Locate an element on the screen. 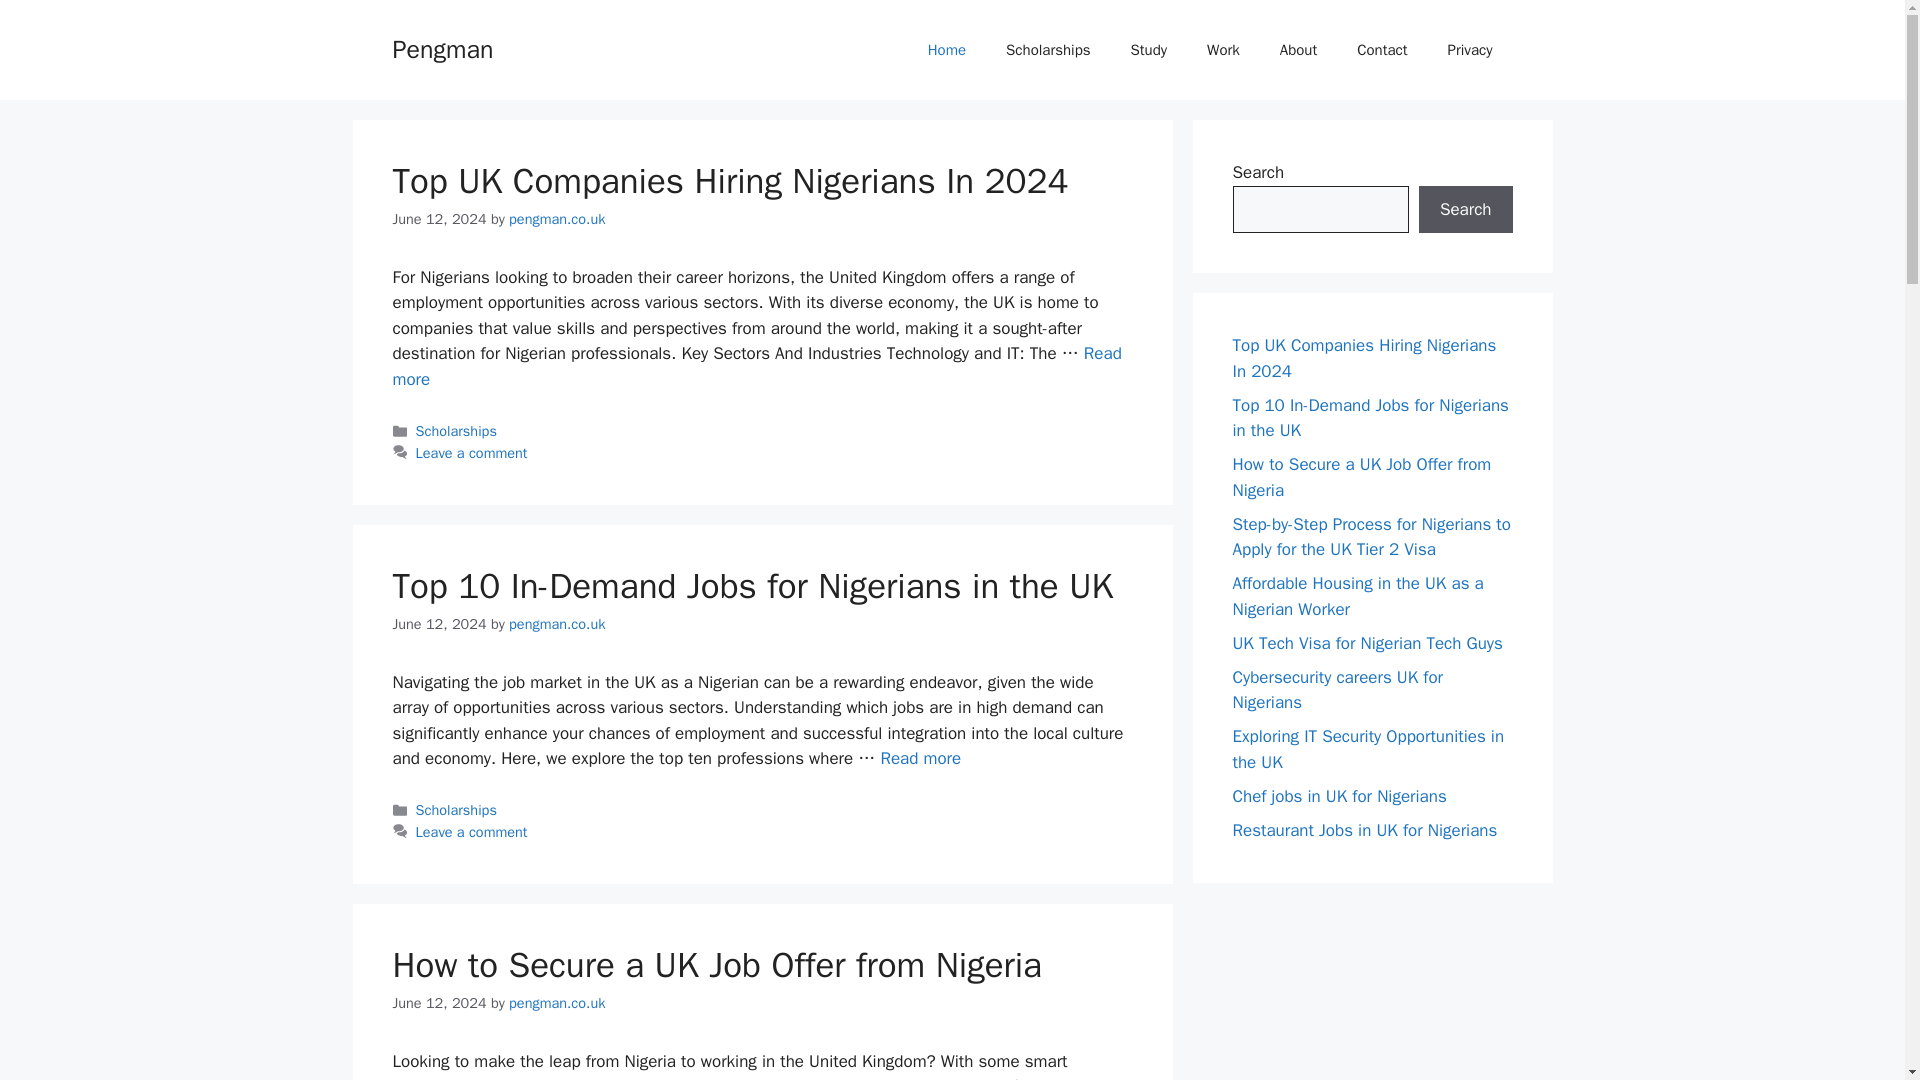 The width and height of the screenshot is (1920, 1080). Scholarships is located at coordinates (456, 430).